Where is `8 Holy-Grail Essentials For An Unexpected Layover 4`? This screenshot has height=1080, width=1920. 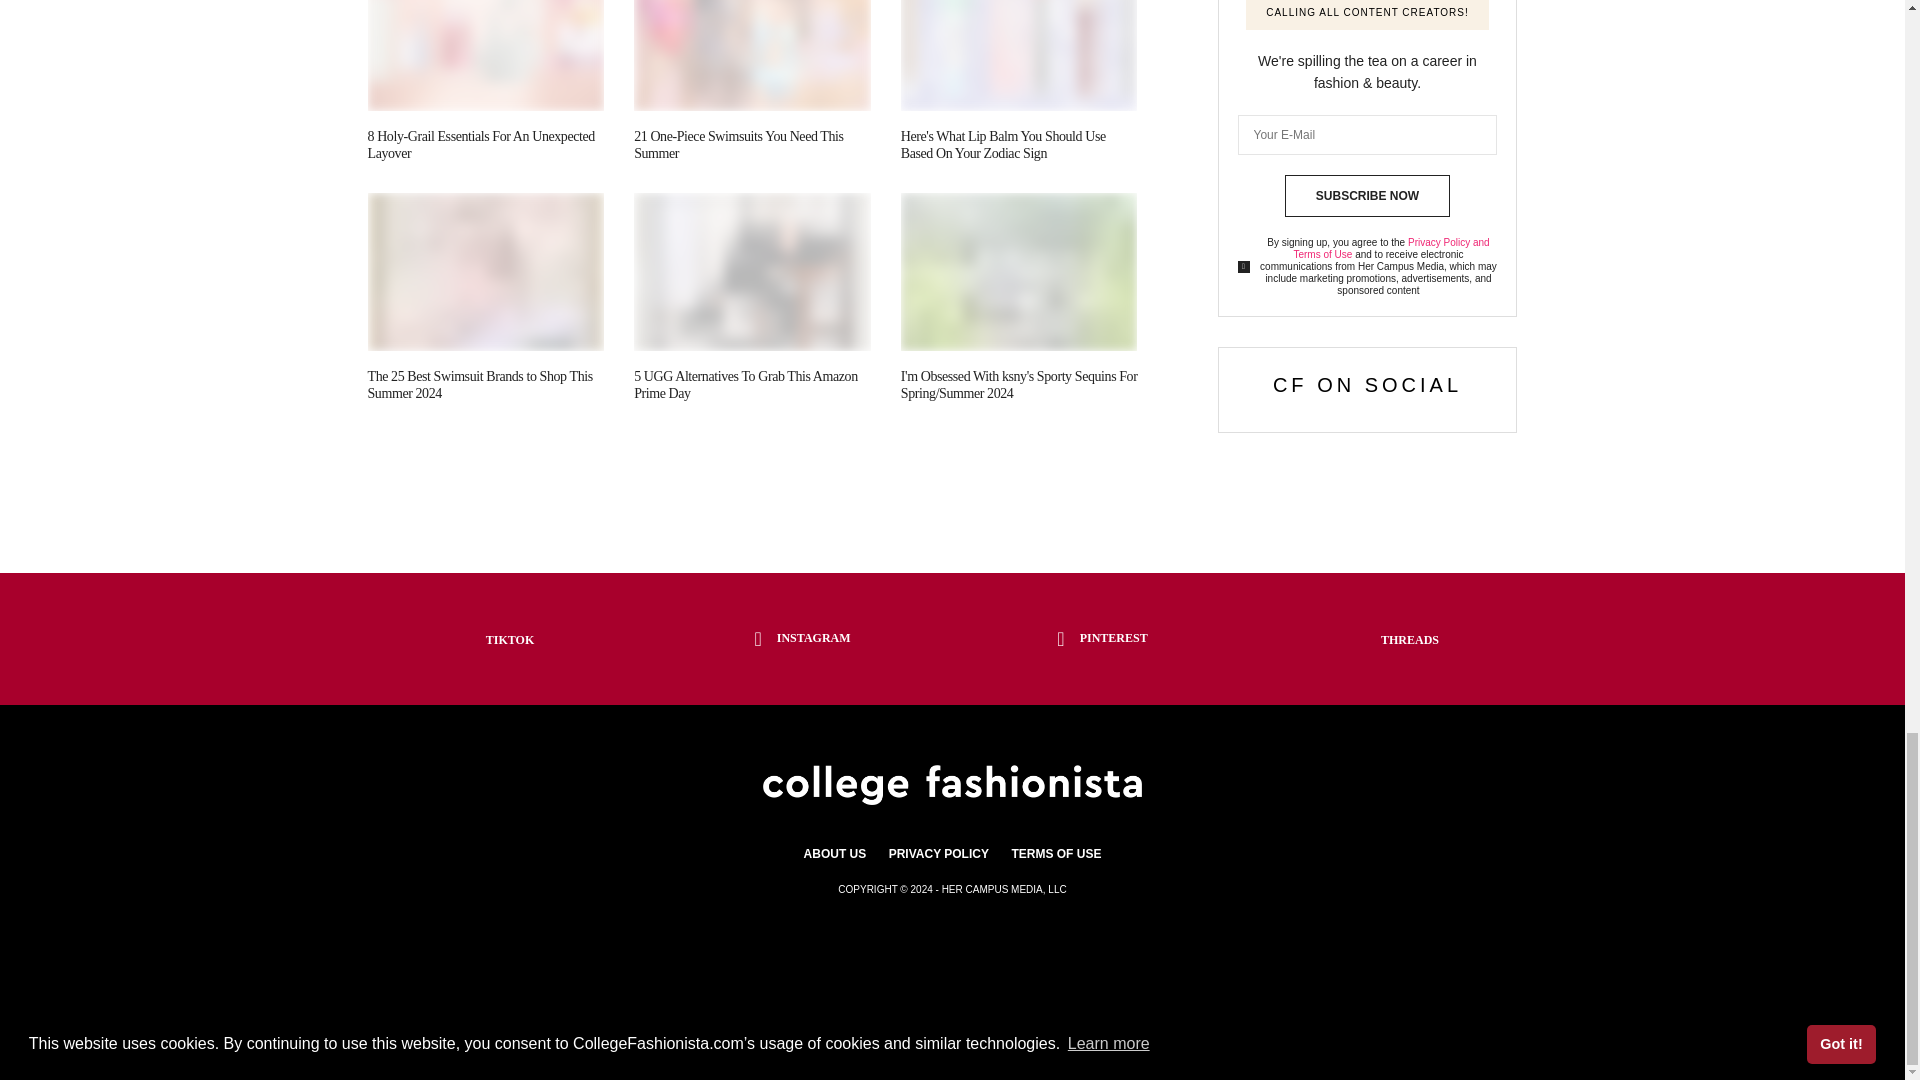
8 Holy-Grail Essentials For An Unexpected Layover 4 is located at coordinates (486, 56).